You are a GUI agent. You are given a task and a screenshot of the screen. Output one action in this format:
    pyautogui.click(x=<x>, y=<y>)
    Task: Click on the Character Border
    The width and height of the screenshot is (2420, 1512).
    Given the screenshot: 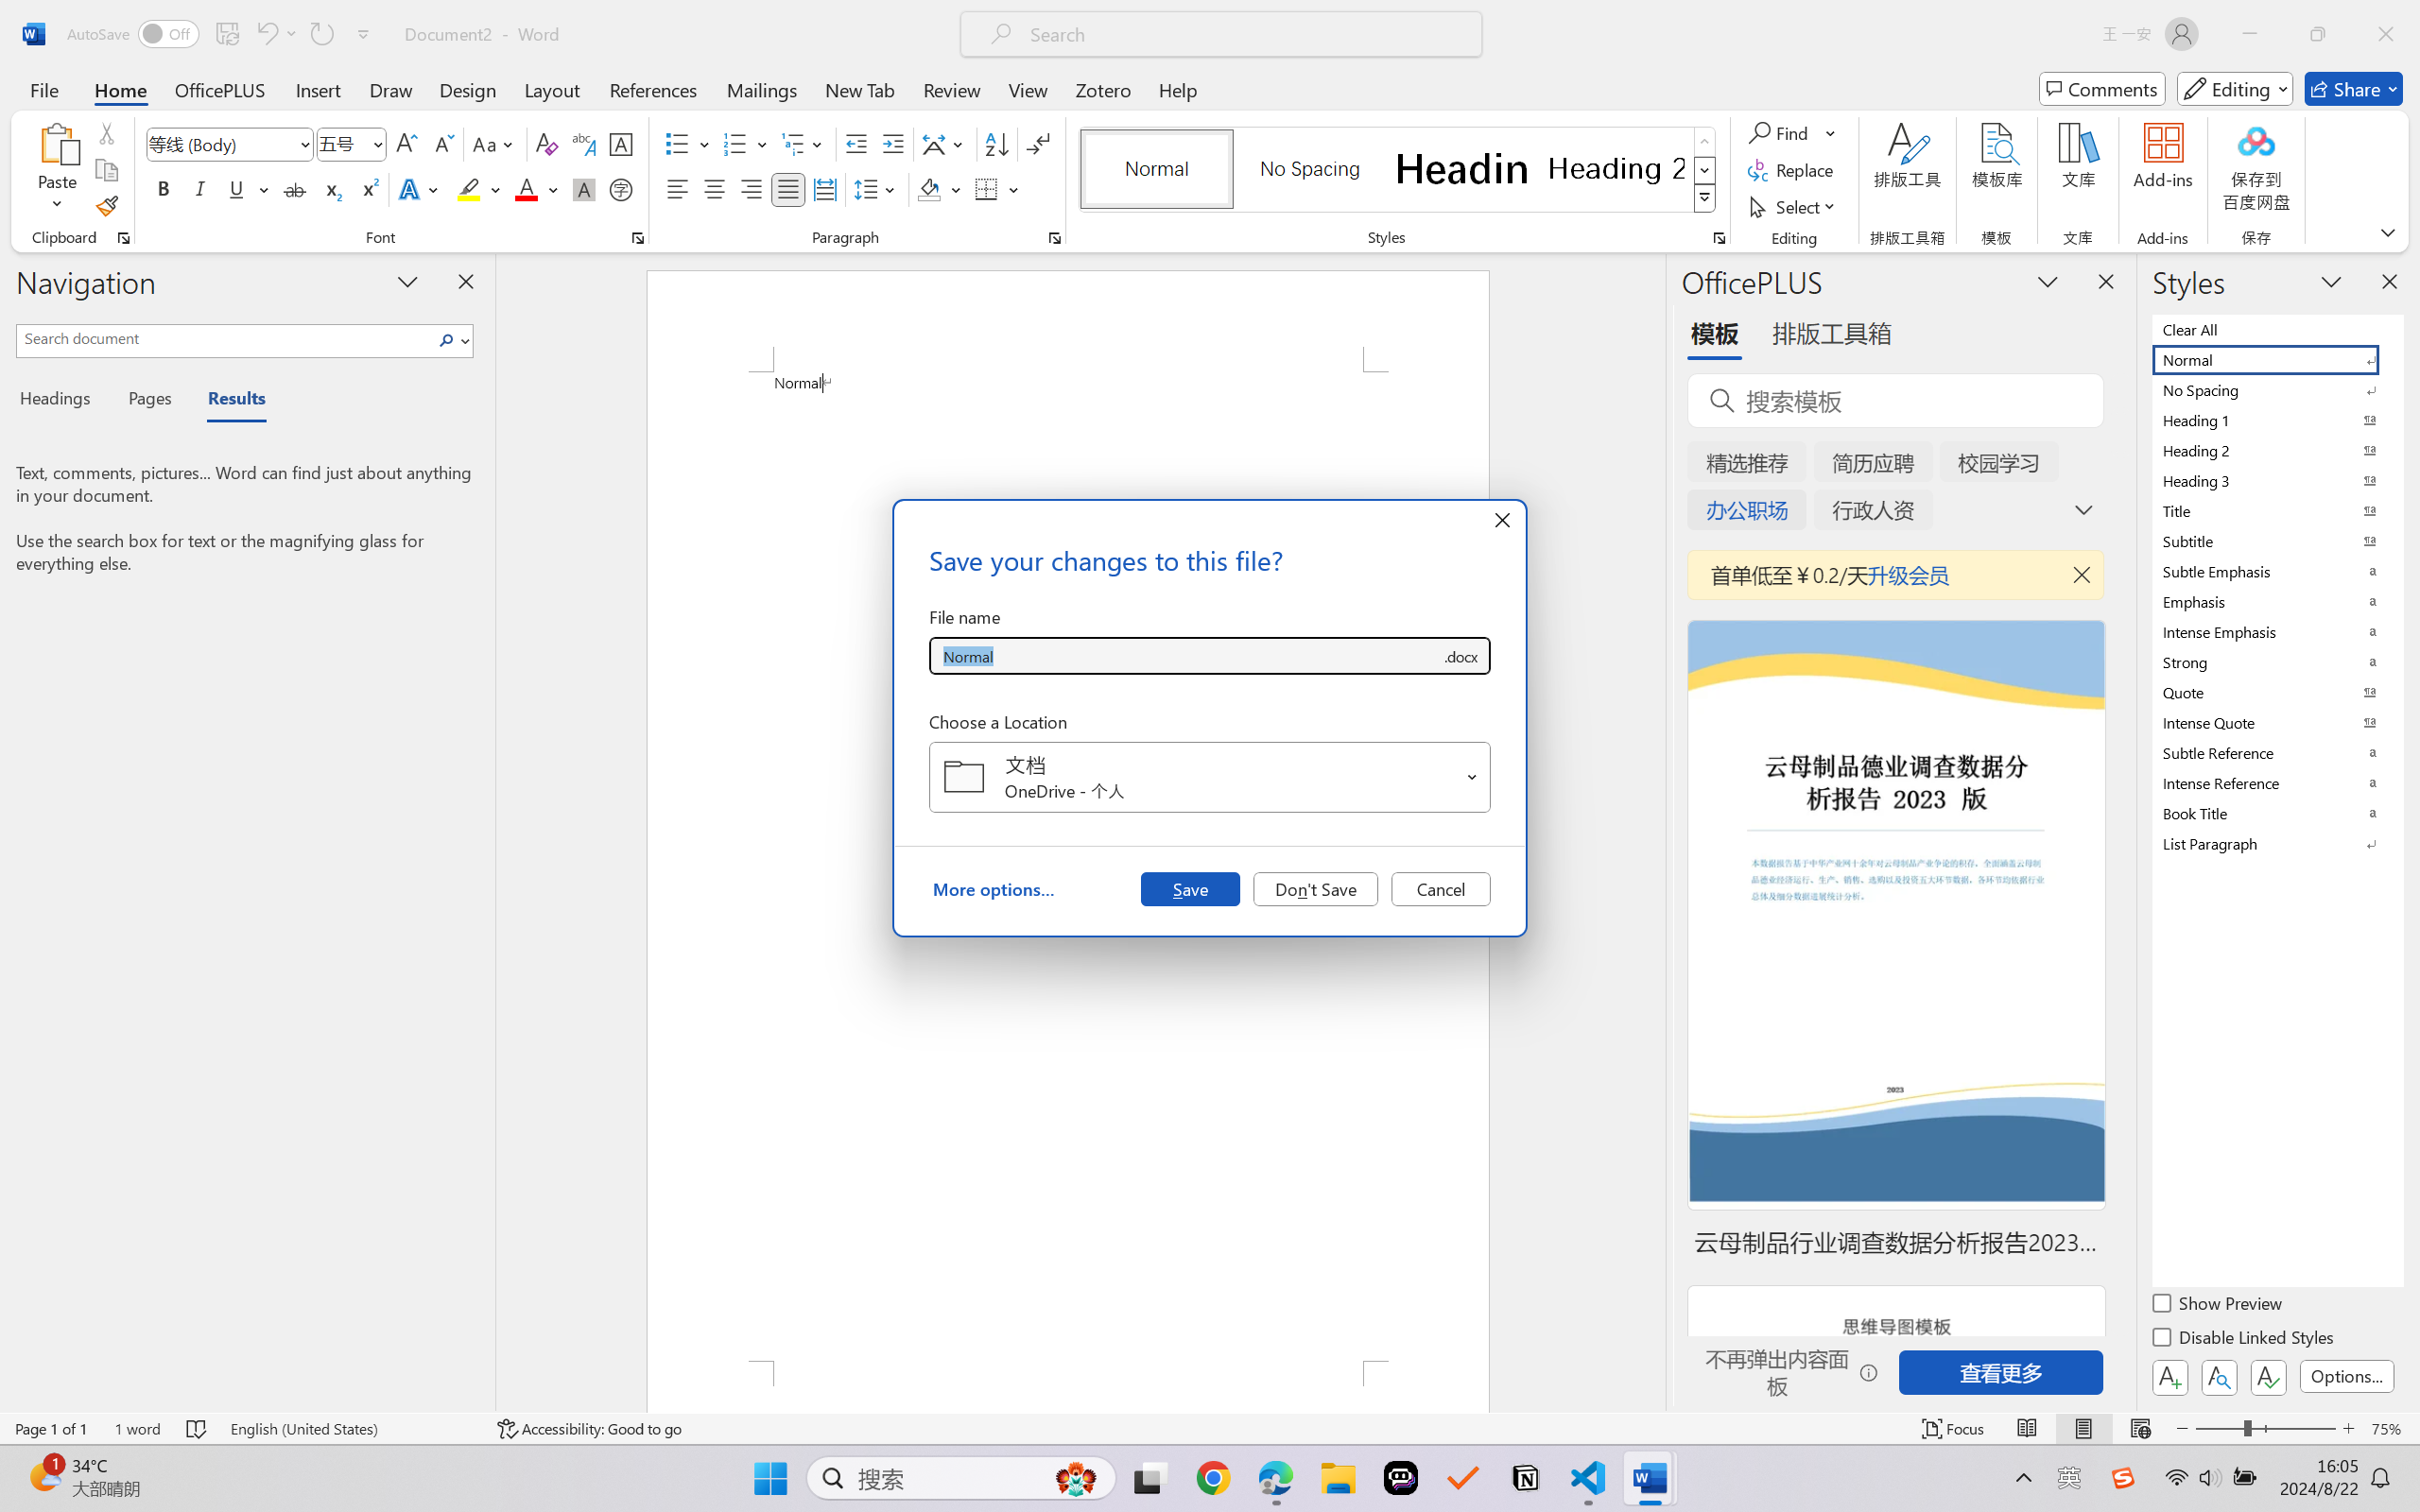 What is the action you would take?
    pyautogui.click(x=622, y=144)
    